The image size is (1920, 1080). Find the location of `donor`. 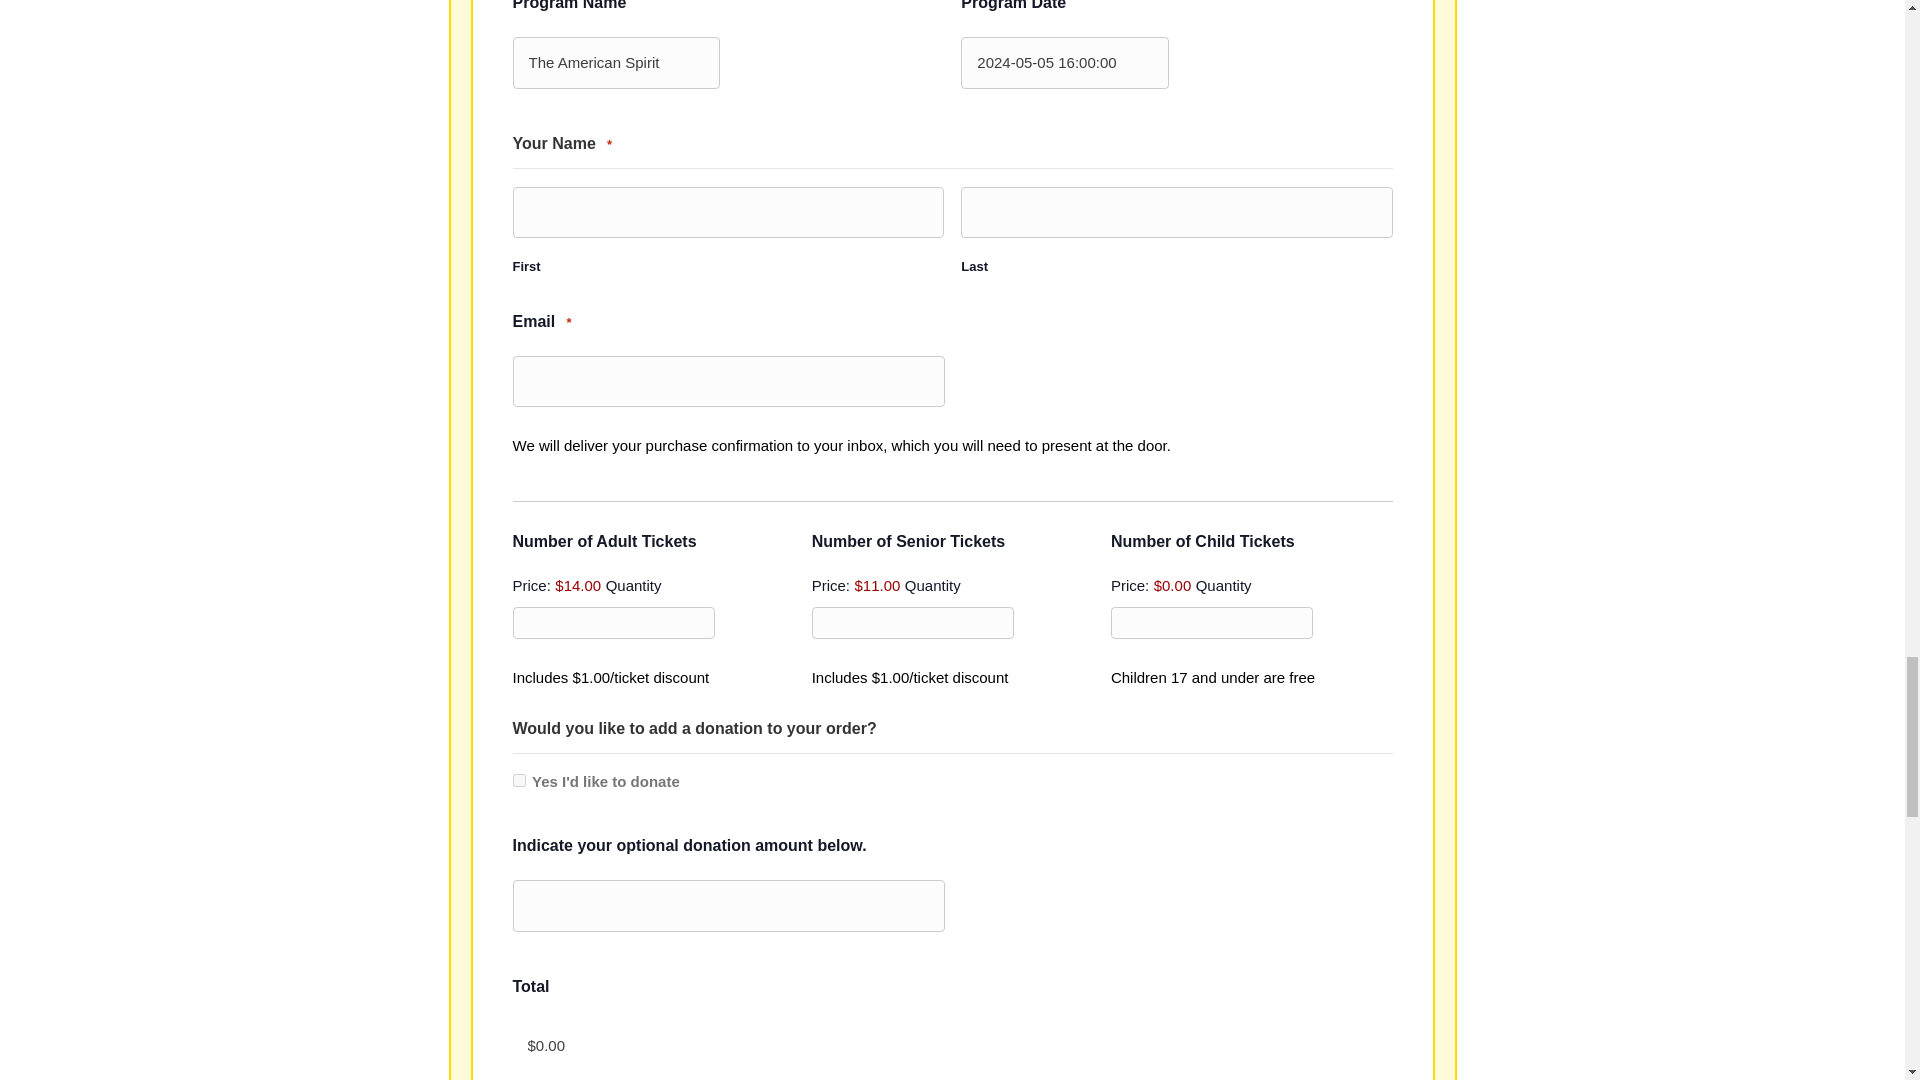

donor is located at coordinates (518, 780).